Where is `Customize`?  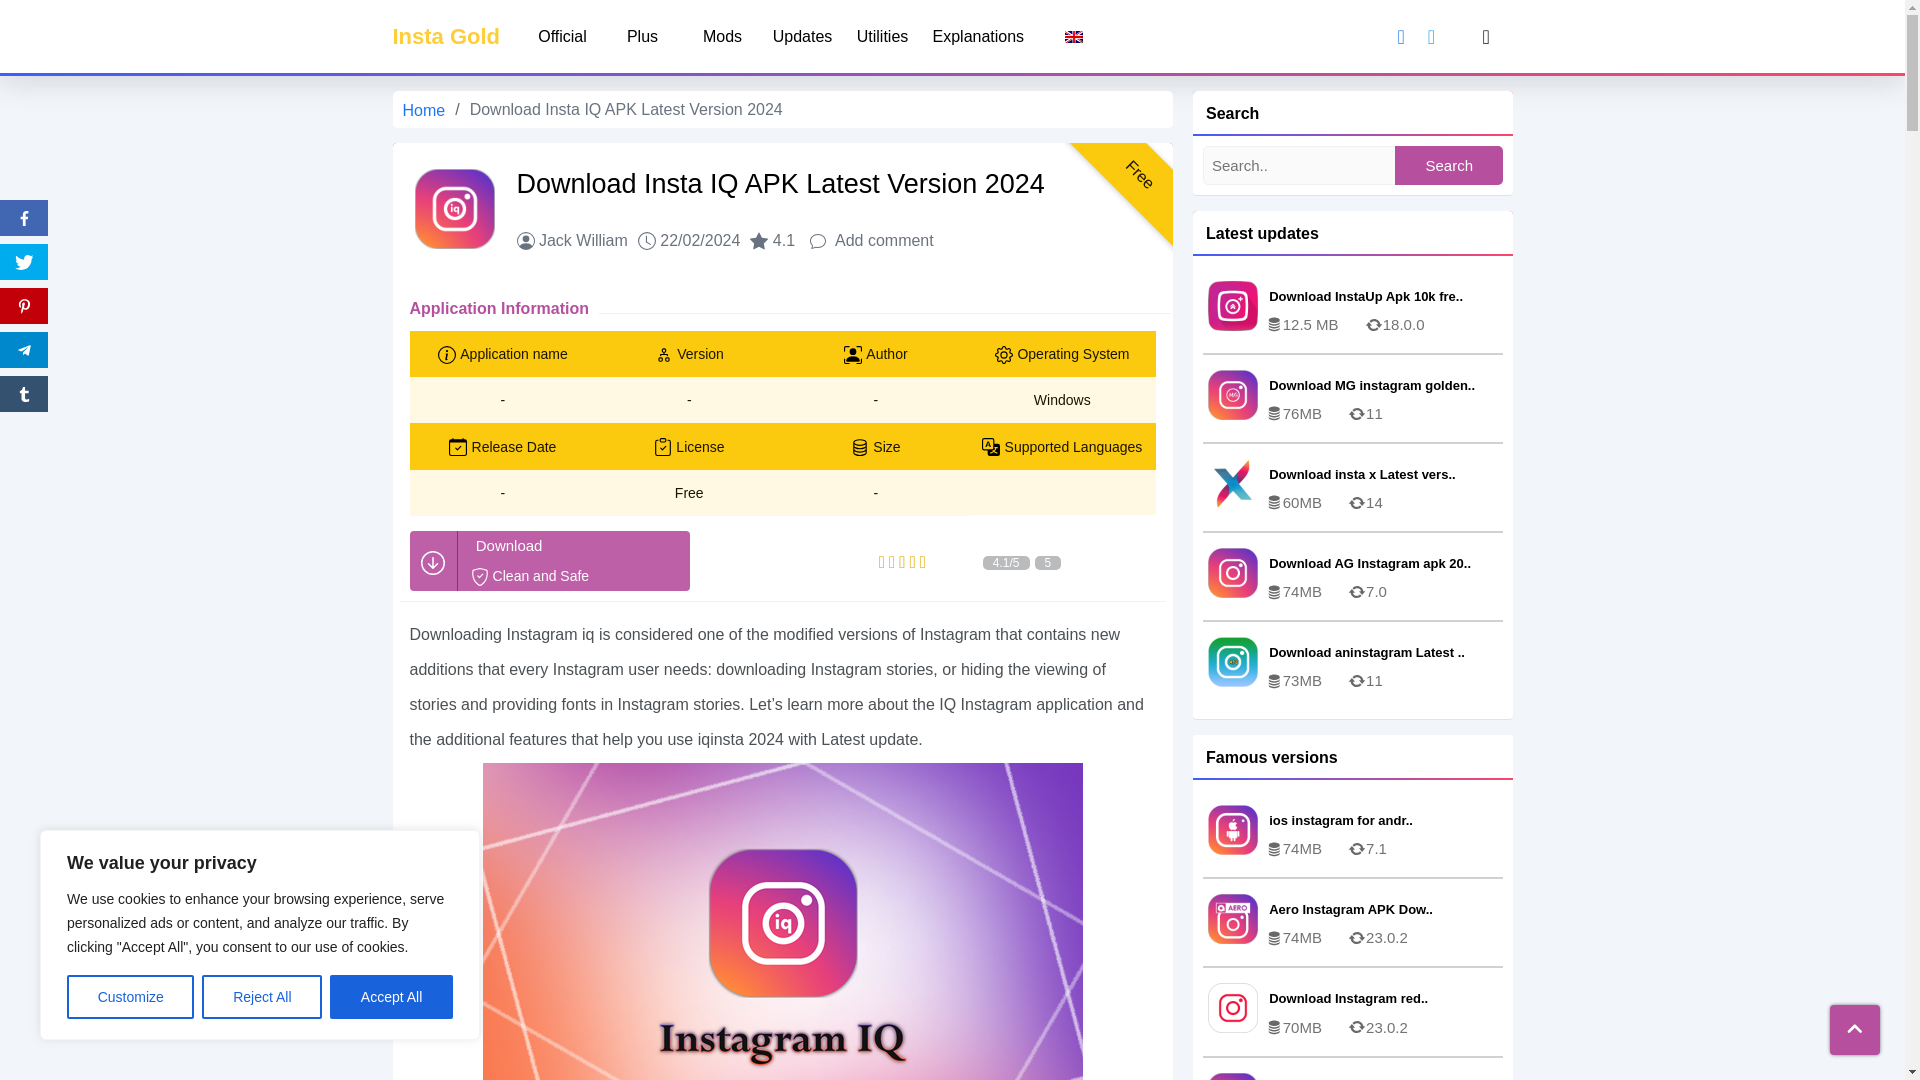 Customize is located at coordinates (130, 997).